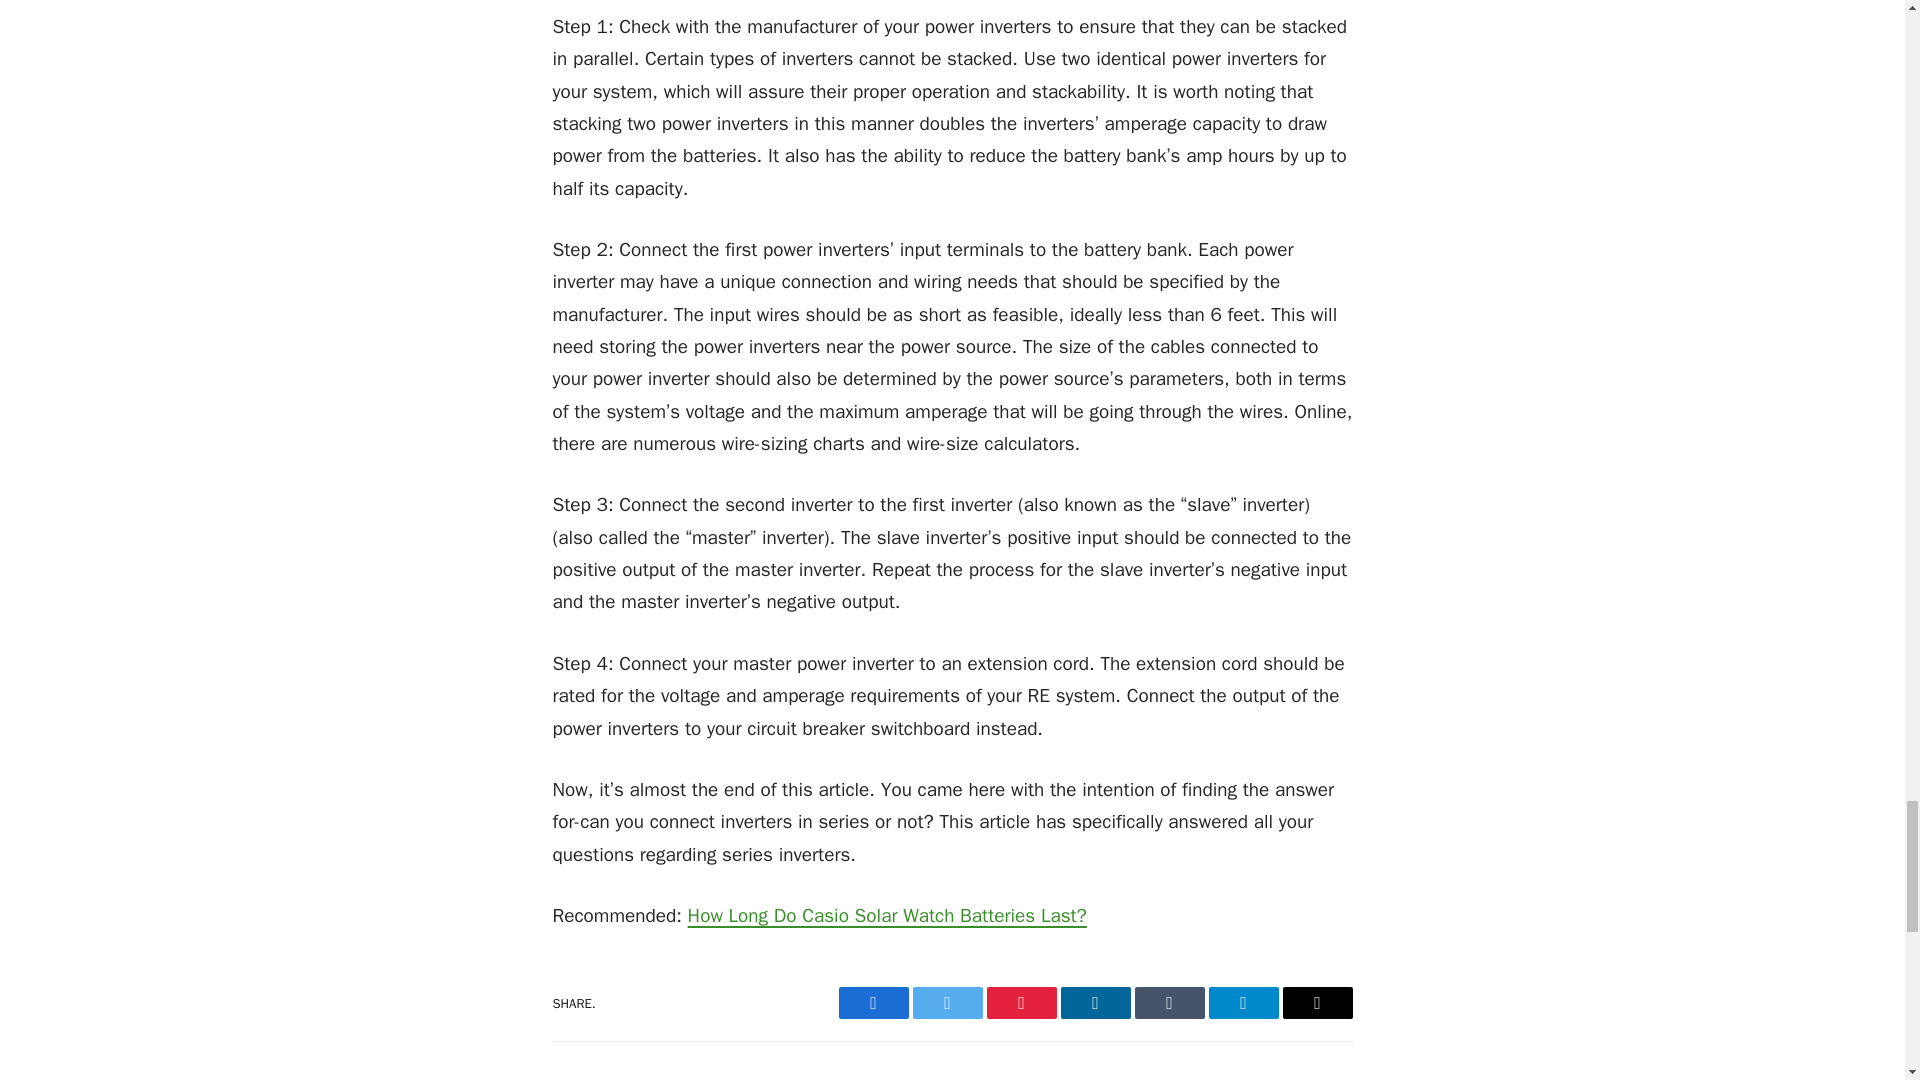  What do you see at coordinates (872, 1003) in the screenshot?
I see `Share on Facebook` at bounding box center [872, 1003].